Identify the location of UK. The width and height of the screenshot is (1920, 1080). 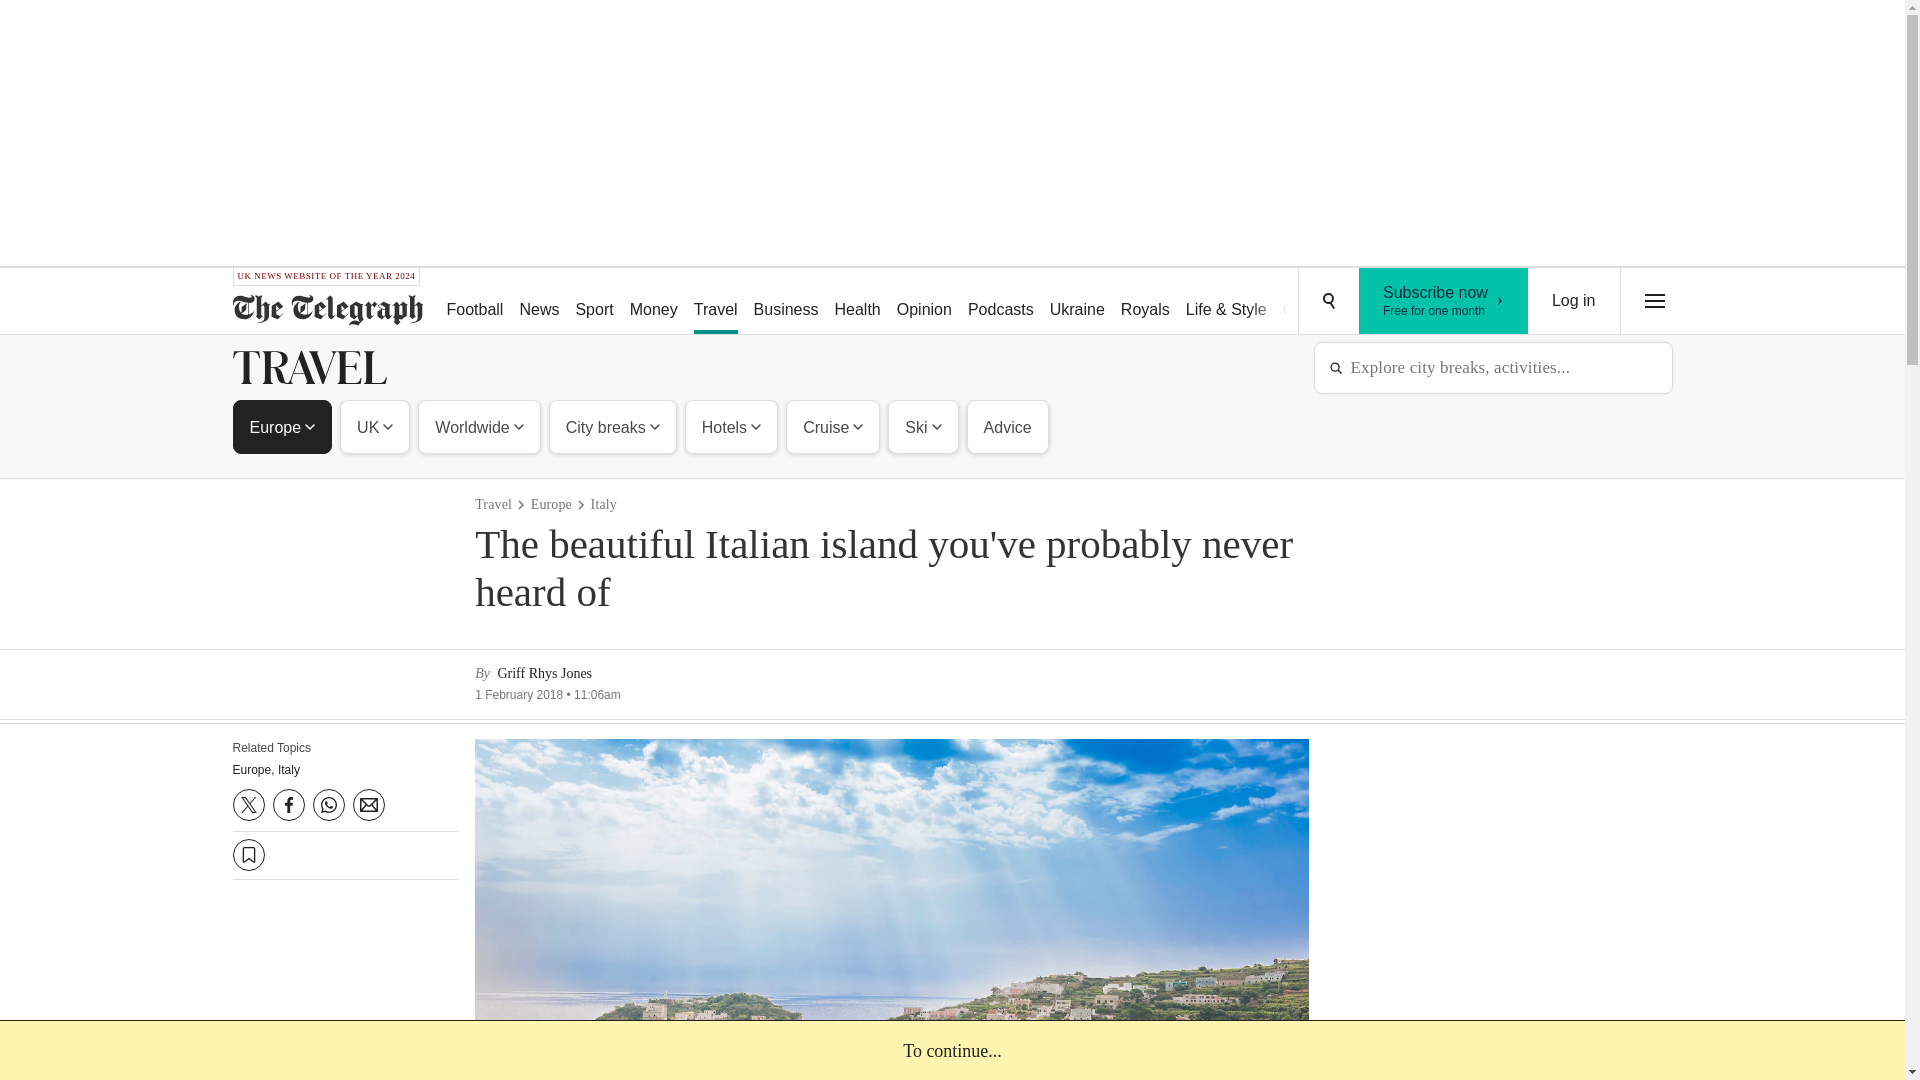
(374, 426).